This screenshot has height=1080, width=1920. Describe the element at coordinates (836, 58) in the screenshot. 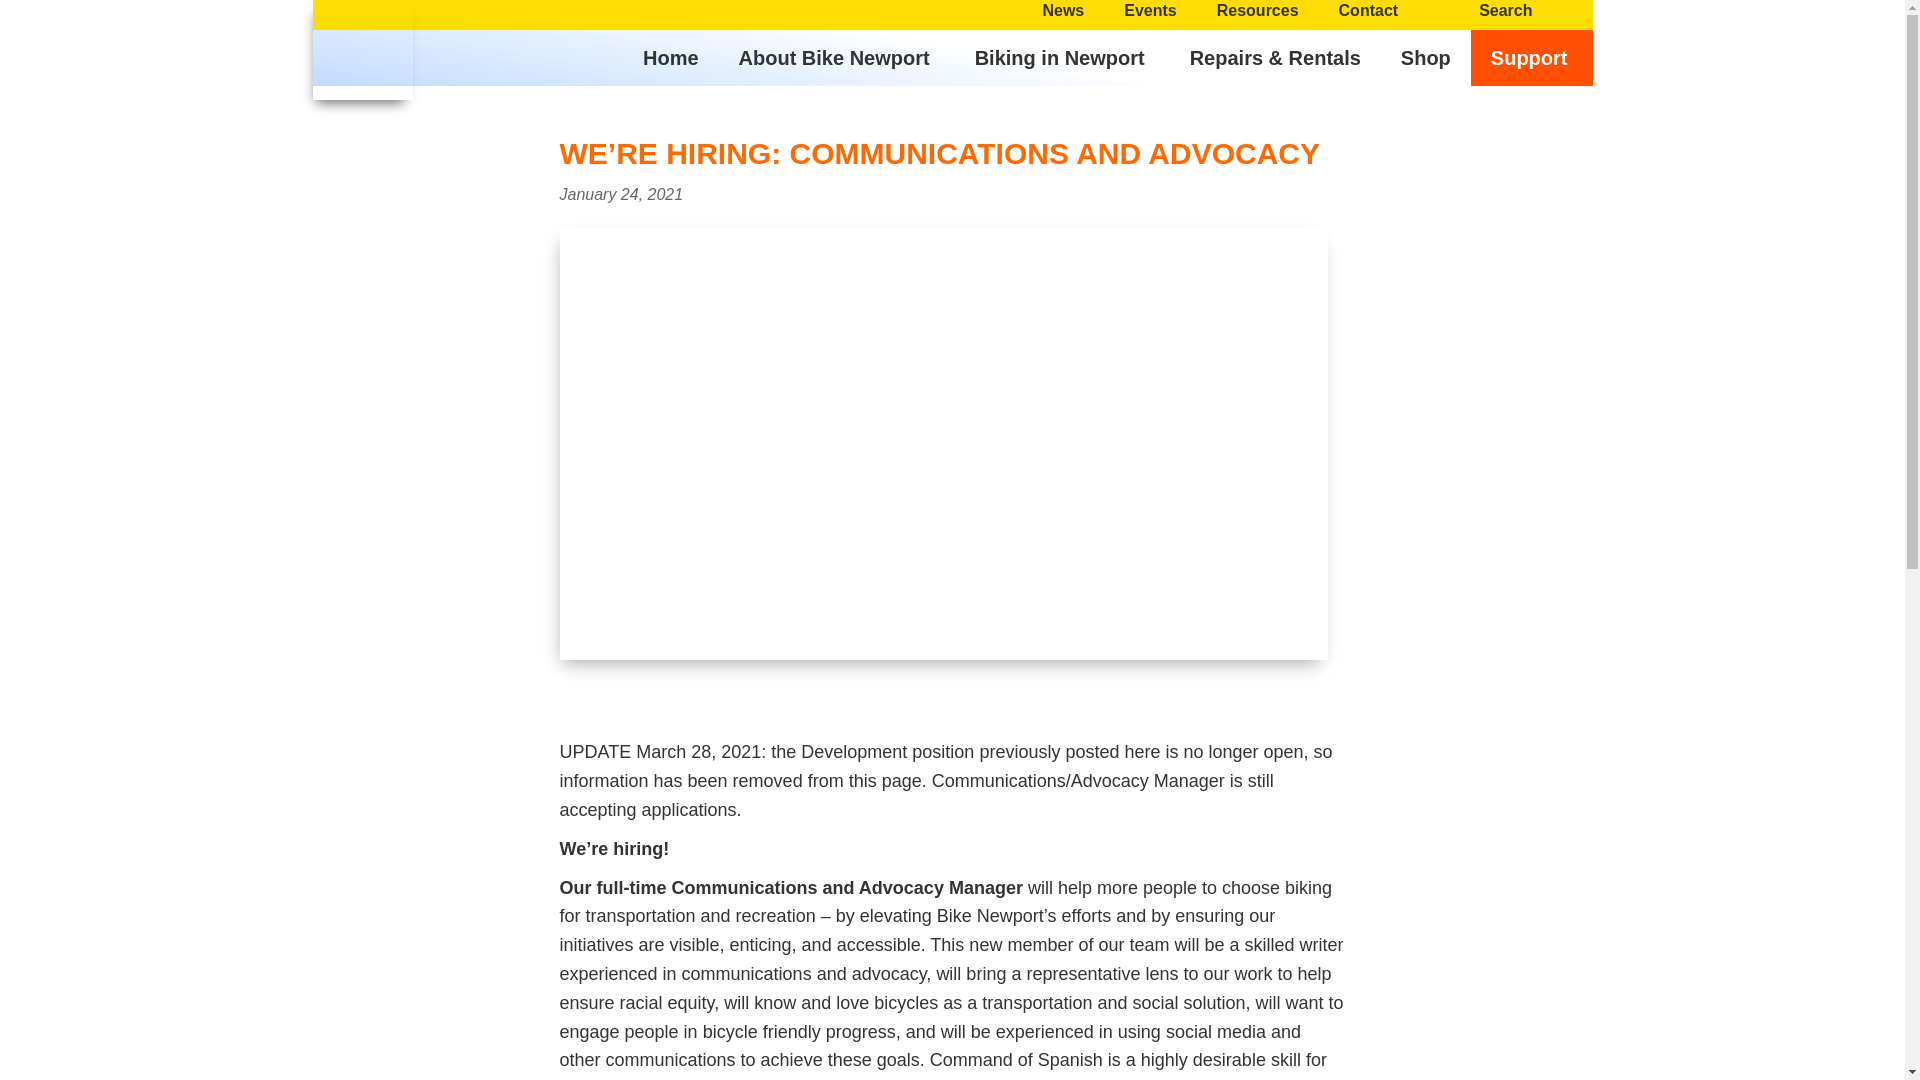

I see `About Bike Newport` at that location.